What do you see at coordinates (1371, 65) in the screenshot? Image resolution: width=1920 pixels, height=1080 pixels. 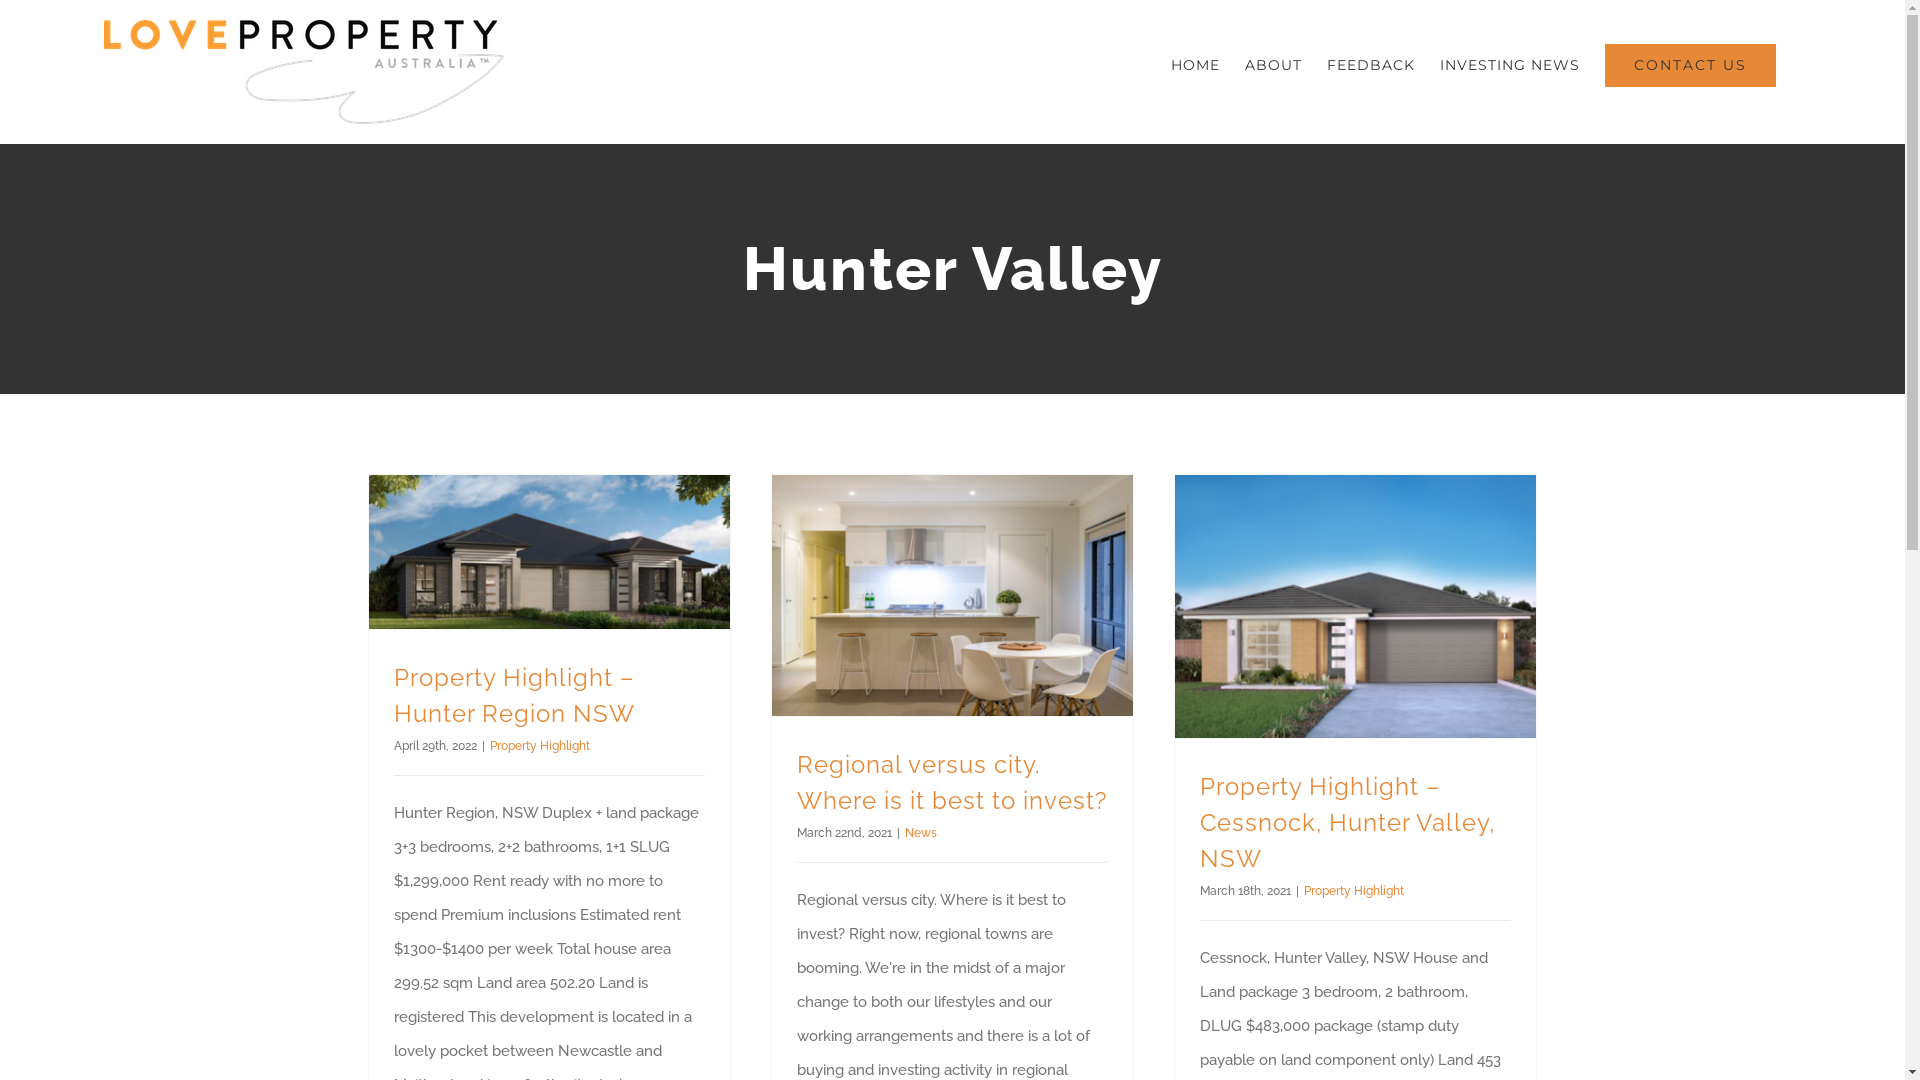 I see `FEEDBACK` at bounding box center [1371, 65].